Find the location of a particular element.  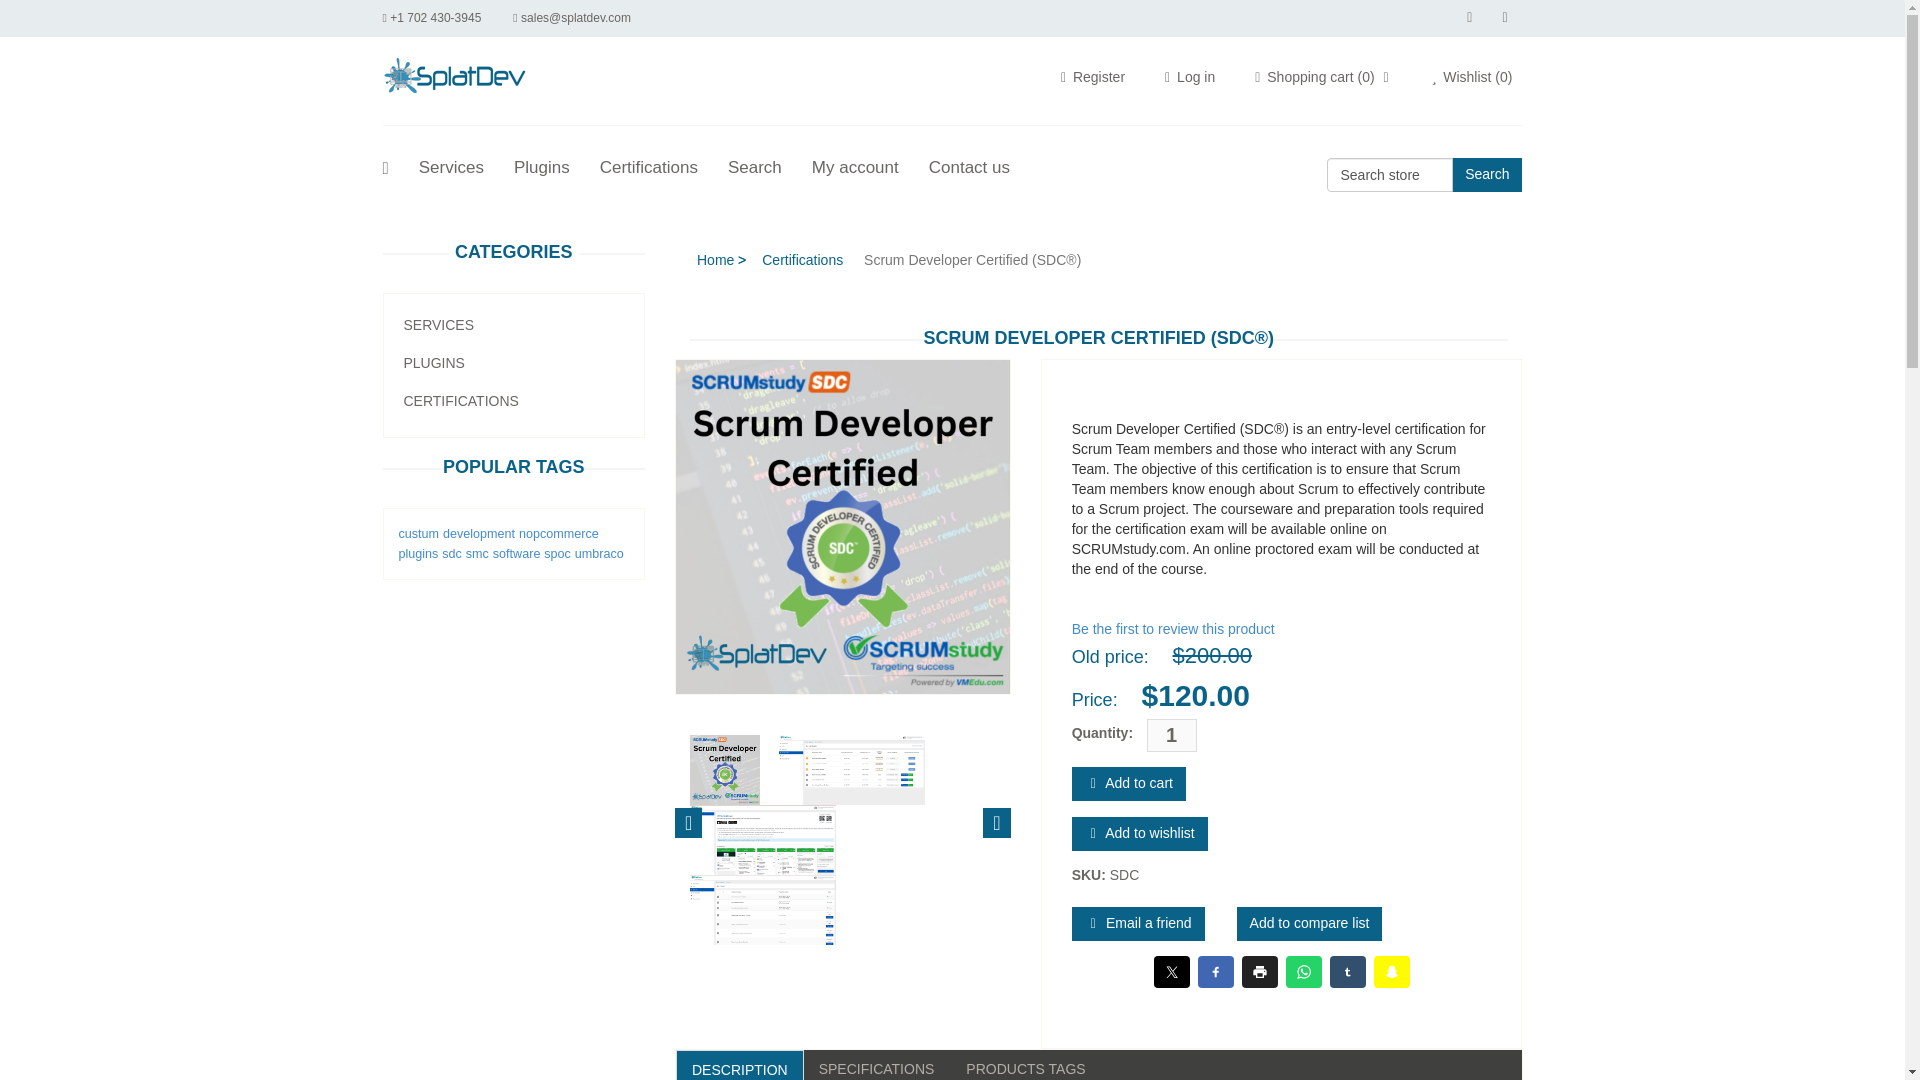

Search is located at coordinates (1486, 174).